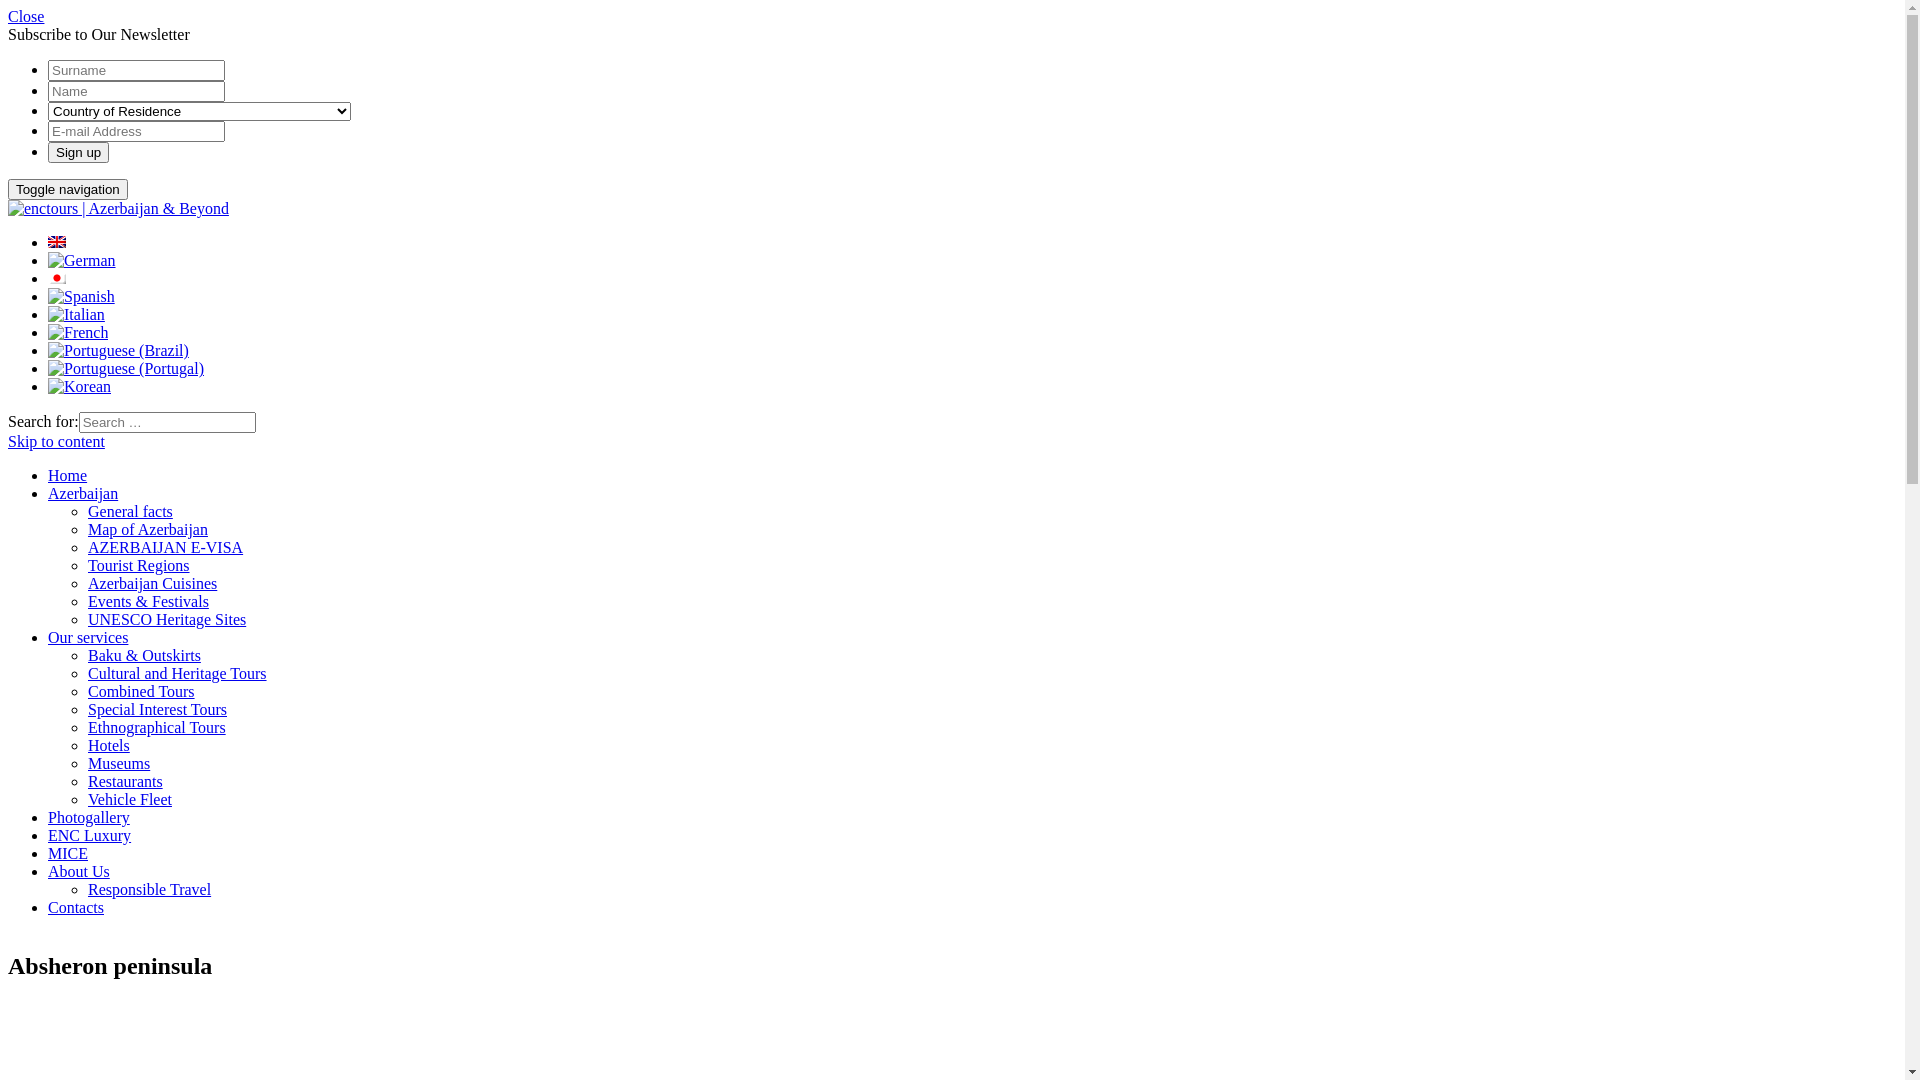 The width and height of the screenshot is (1920, 1080). What do you see at coordinates (56, 442) in the screenshot?
I see `Skip to content` at bounding box center [56, 442].